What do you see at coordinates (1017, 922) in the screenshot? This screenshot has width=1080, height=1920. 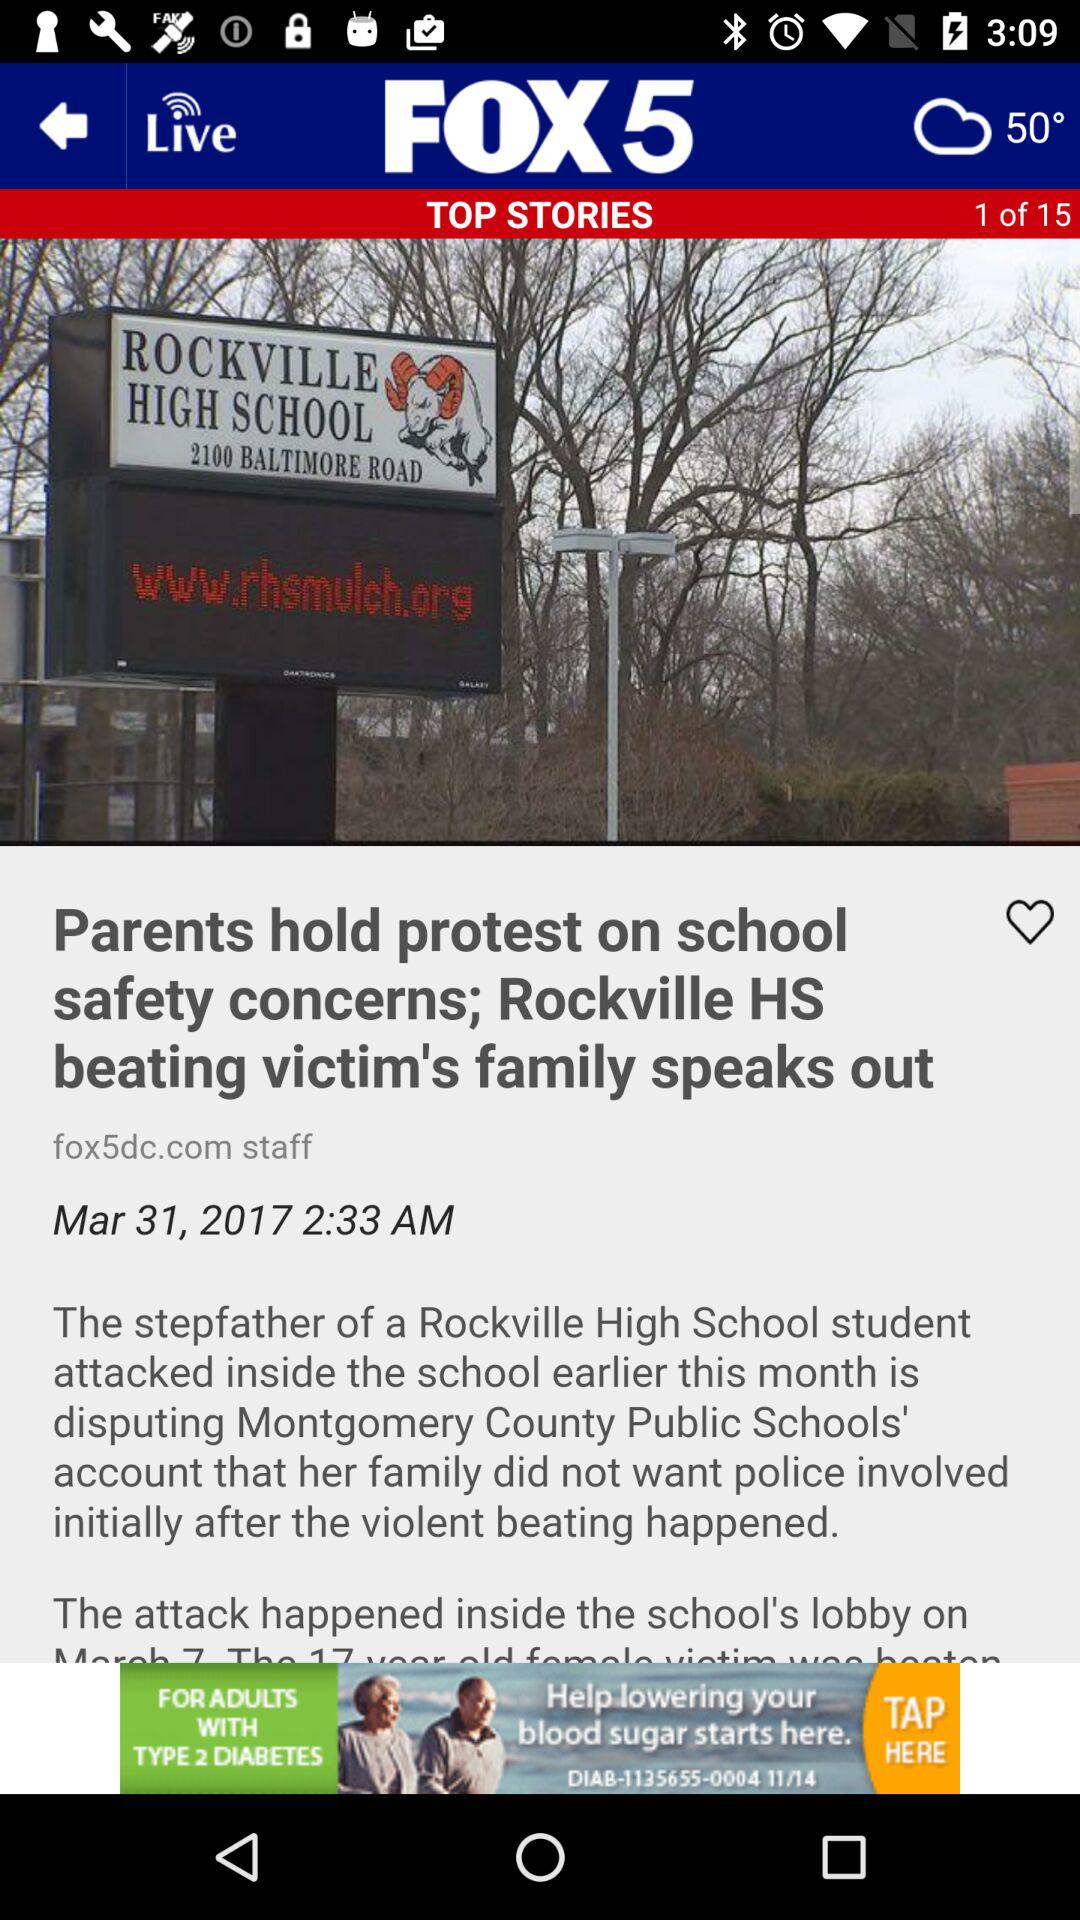 I see `add to favorites` at bounding box center [1017, 922].